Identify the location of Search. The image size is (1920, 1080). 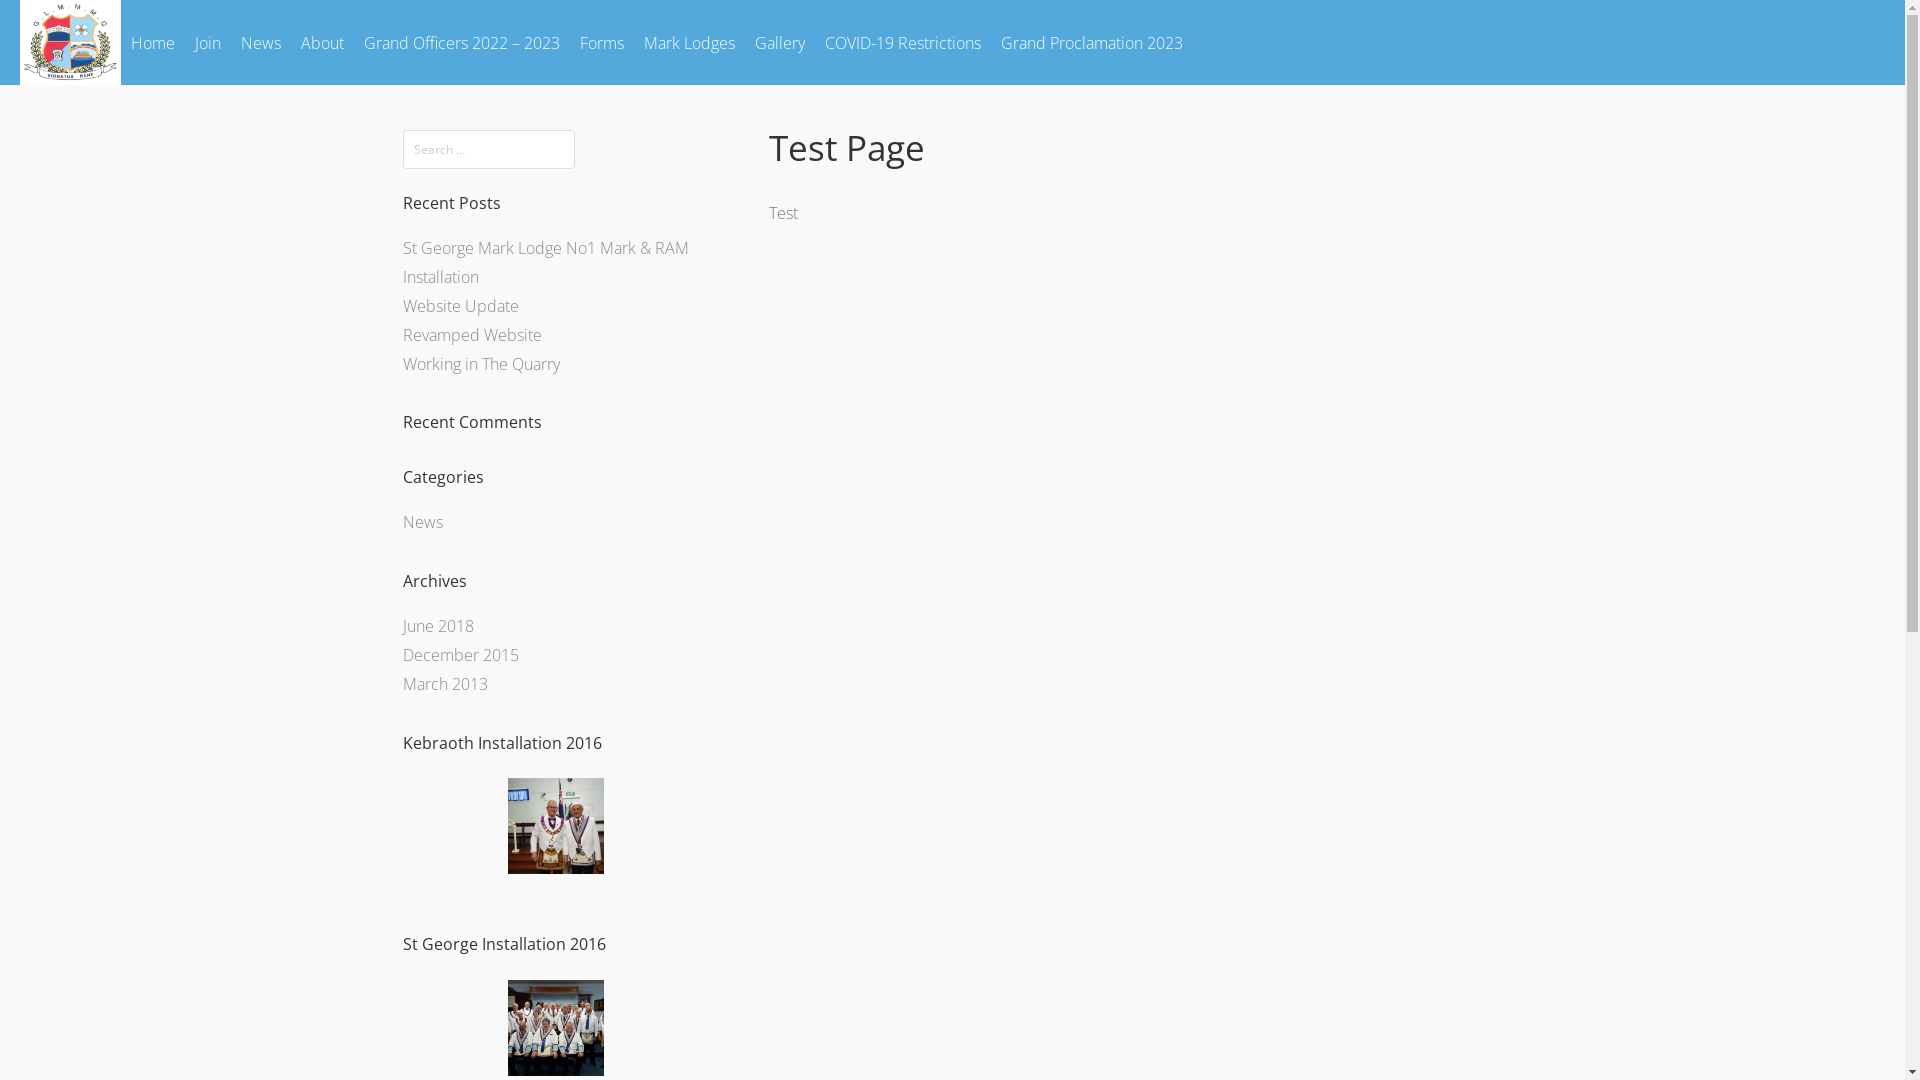
(44, 21).